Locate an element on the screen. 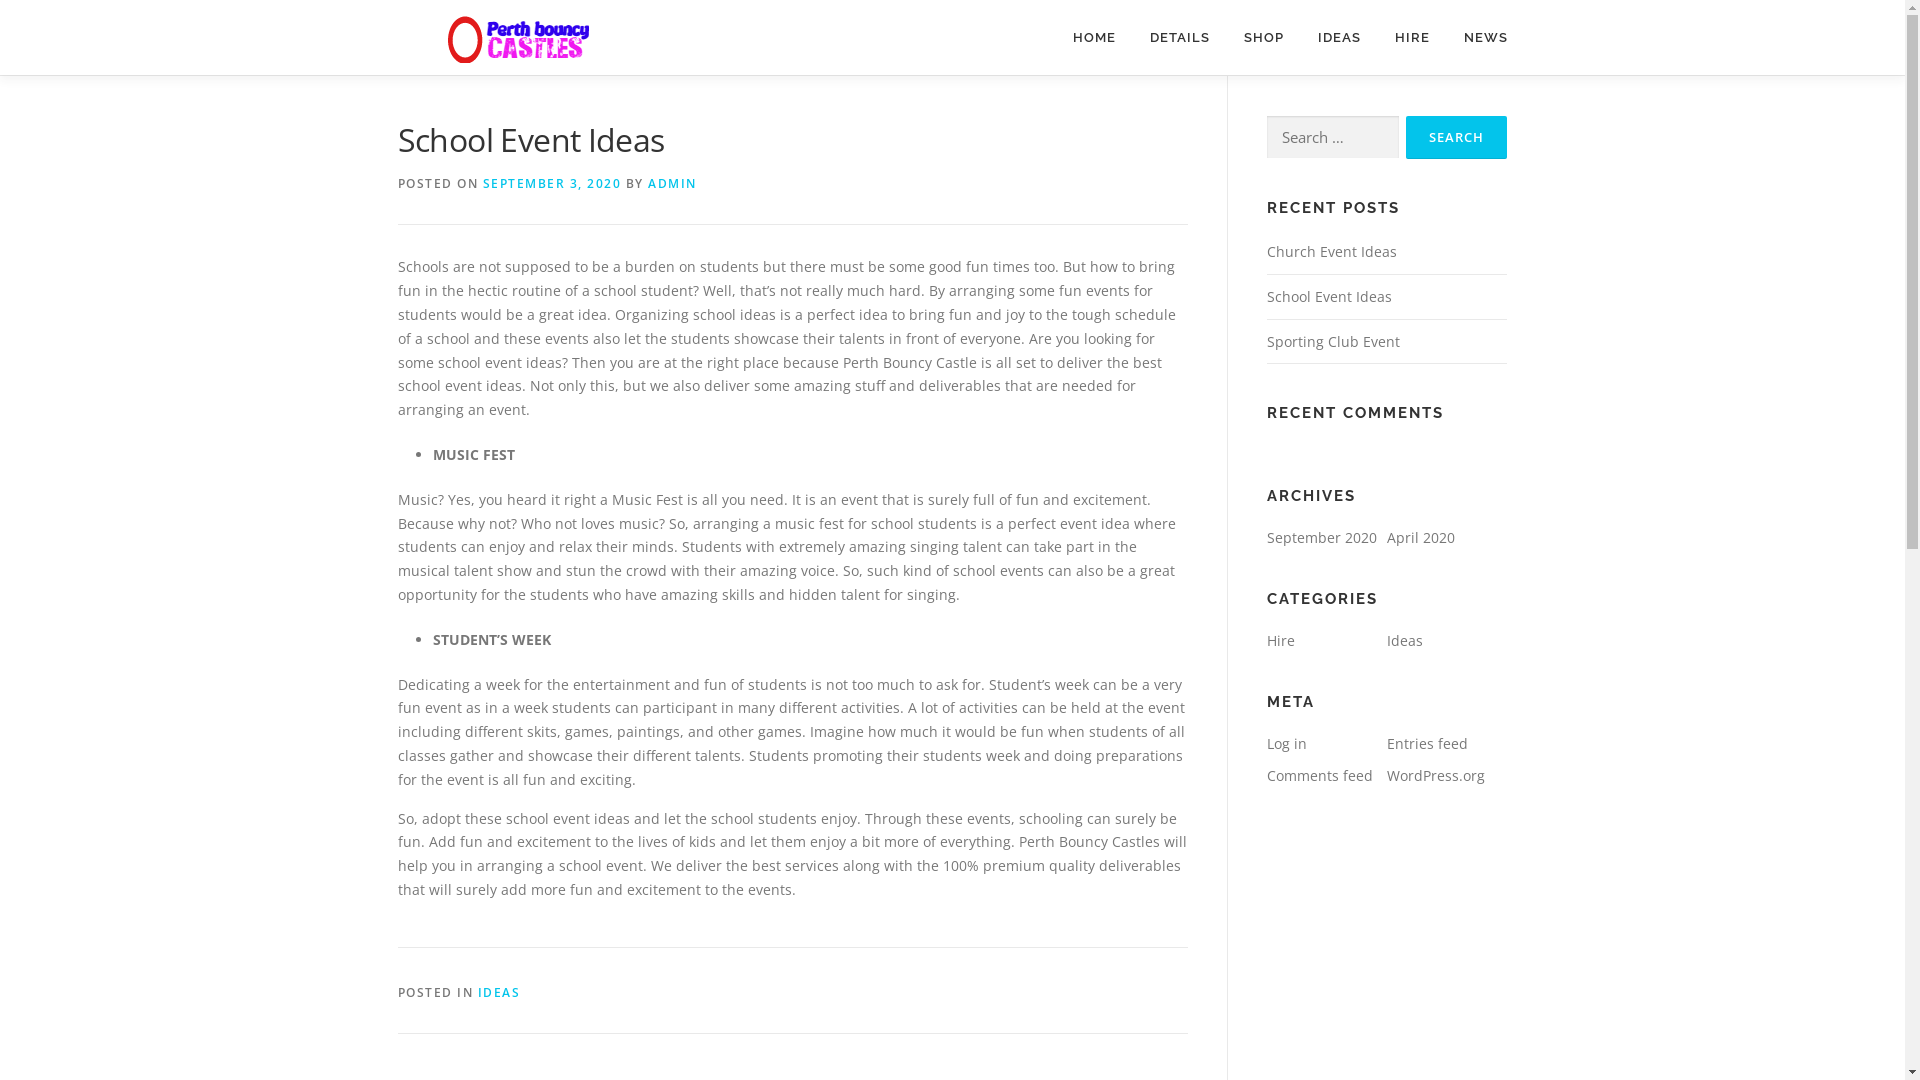 The width and height of the screenshot is (1920, 1080). School Event Ideas is located at coordinates (1328, 296).